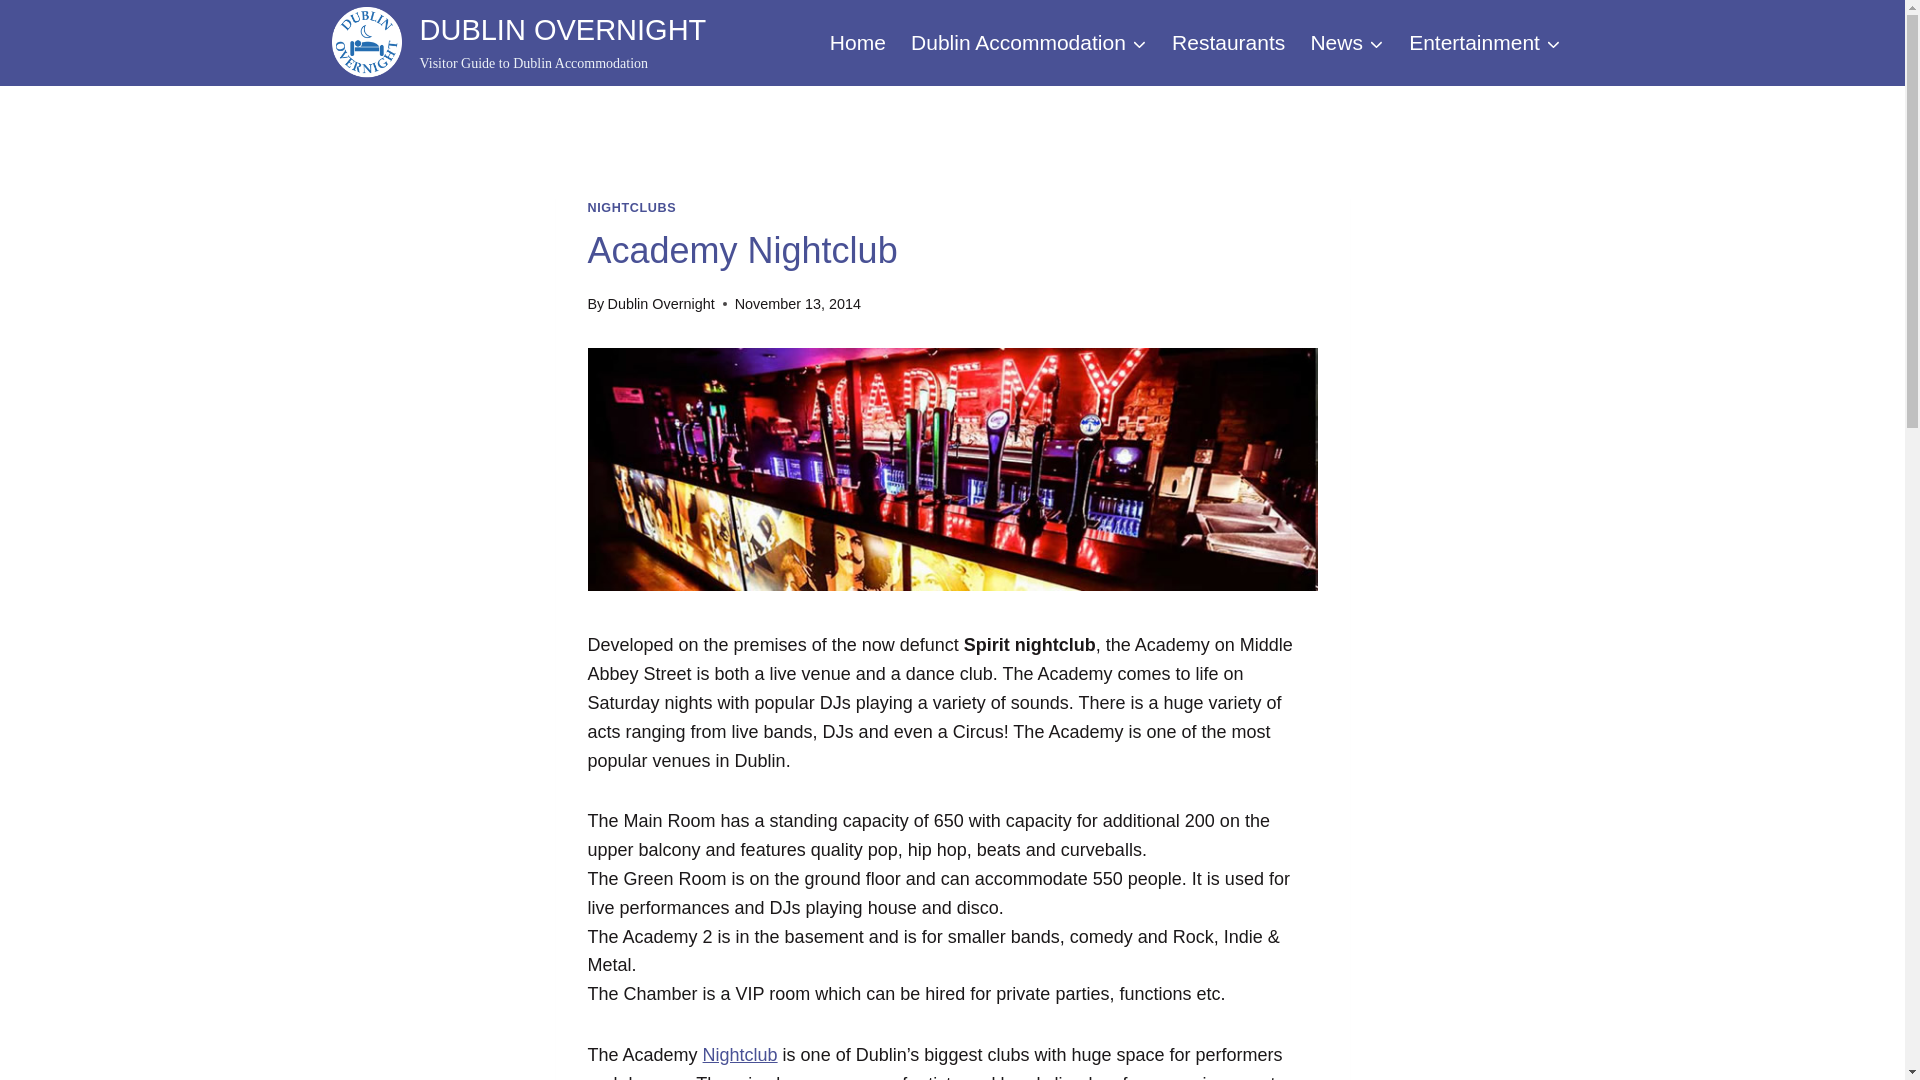  I want to click on Nightclub, so click(519, 42).